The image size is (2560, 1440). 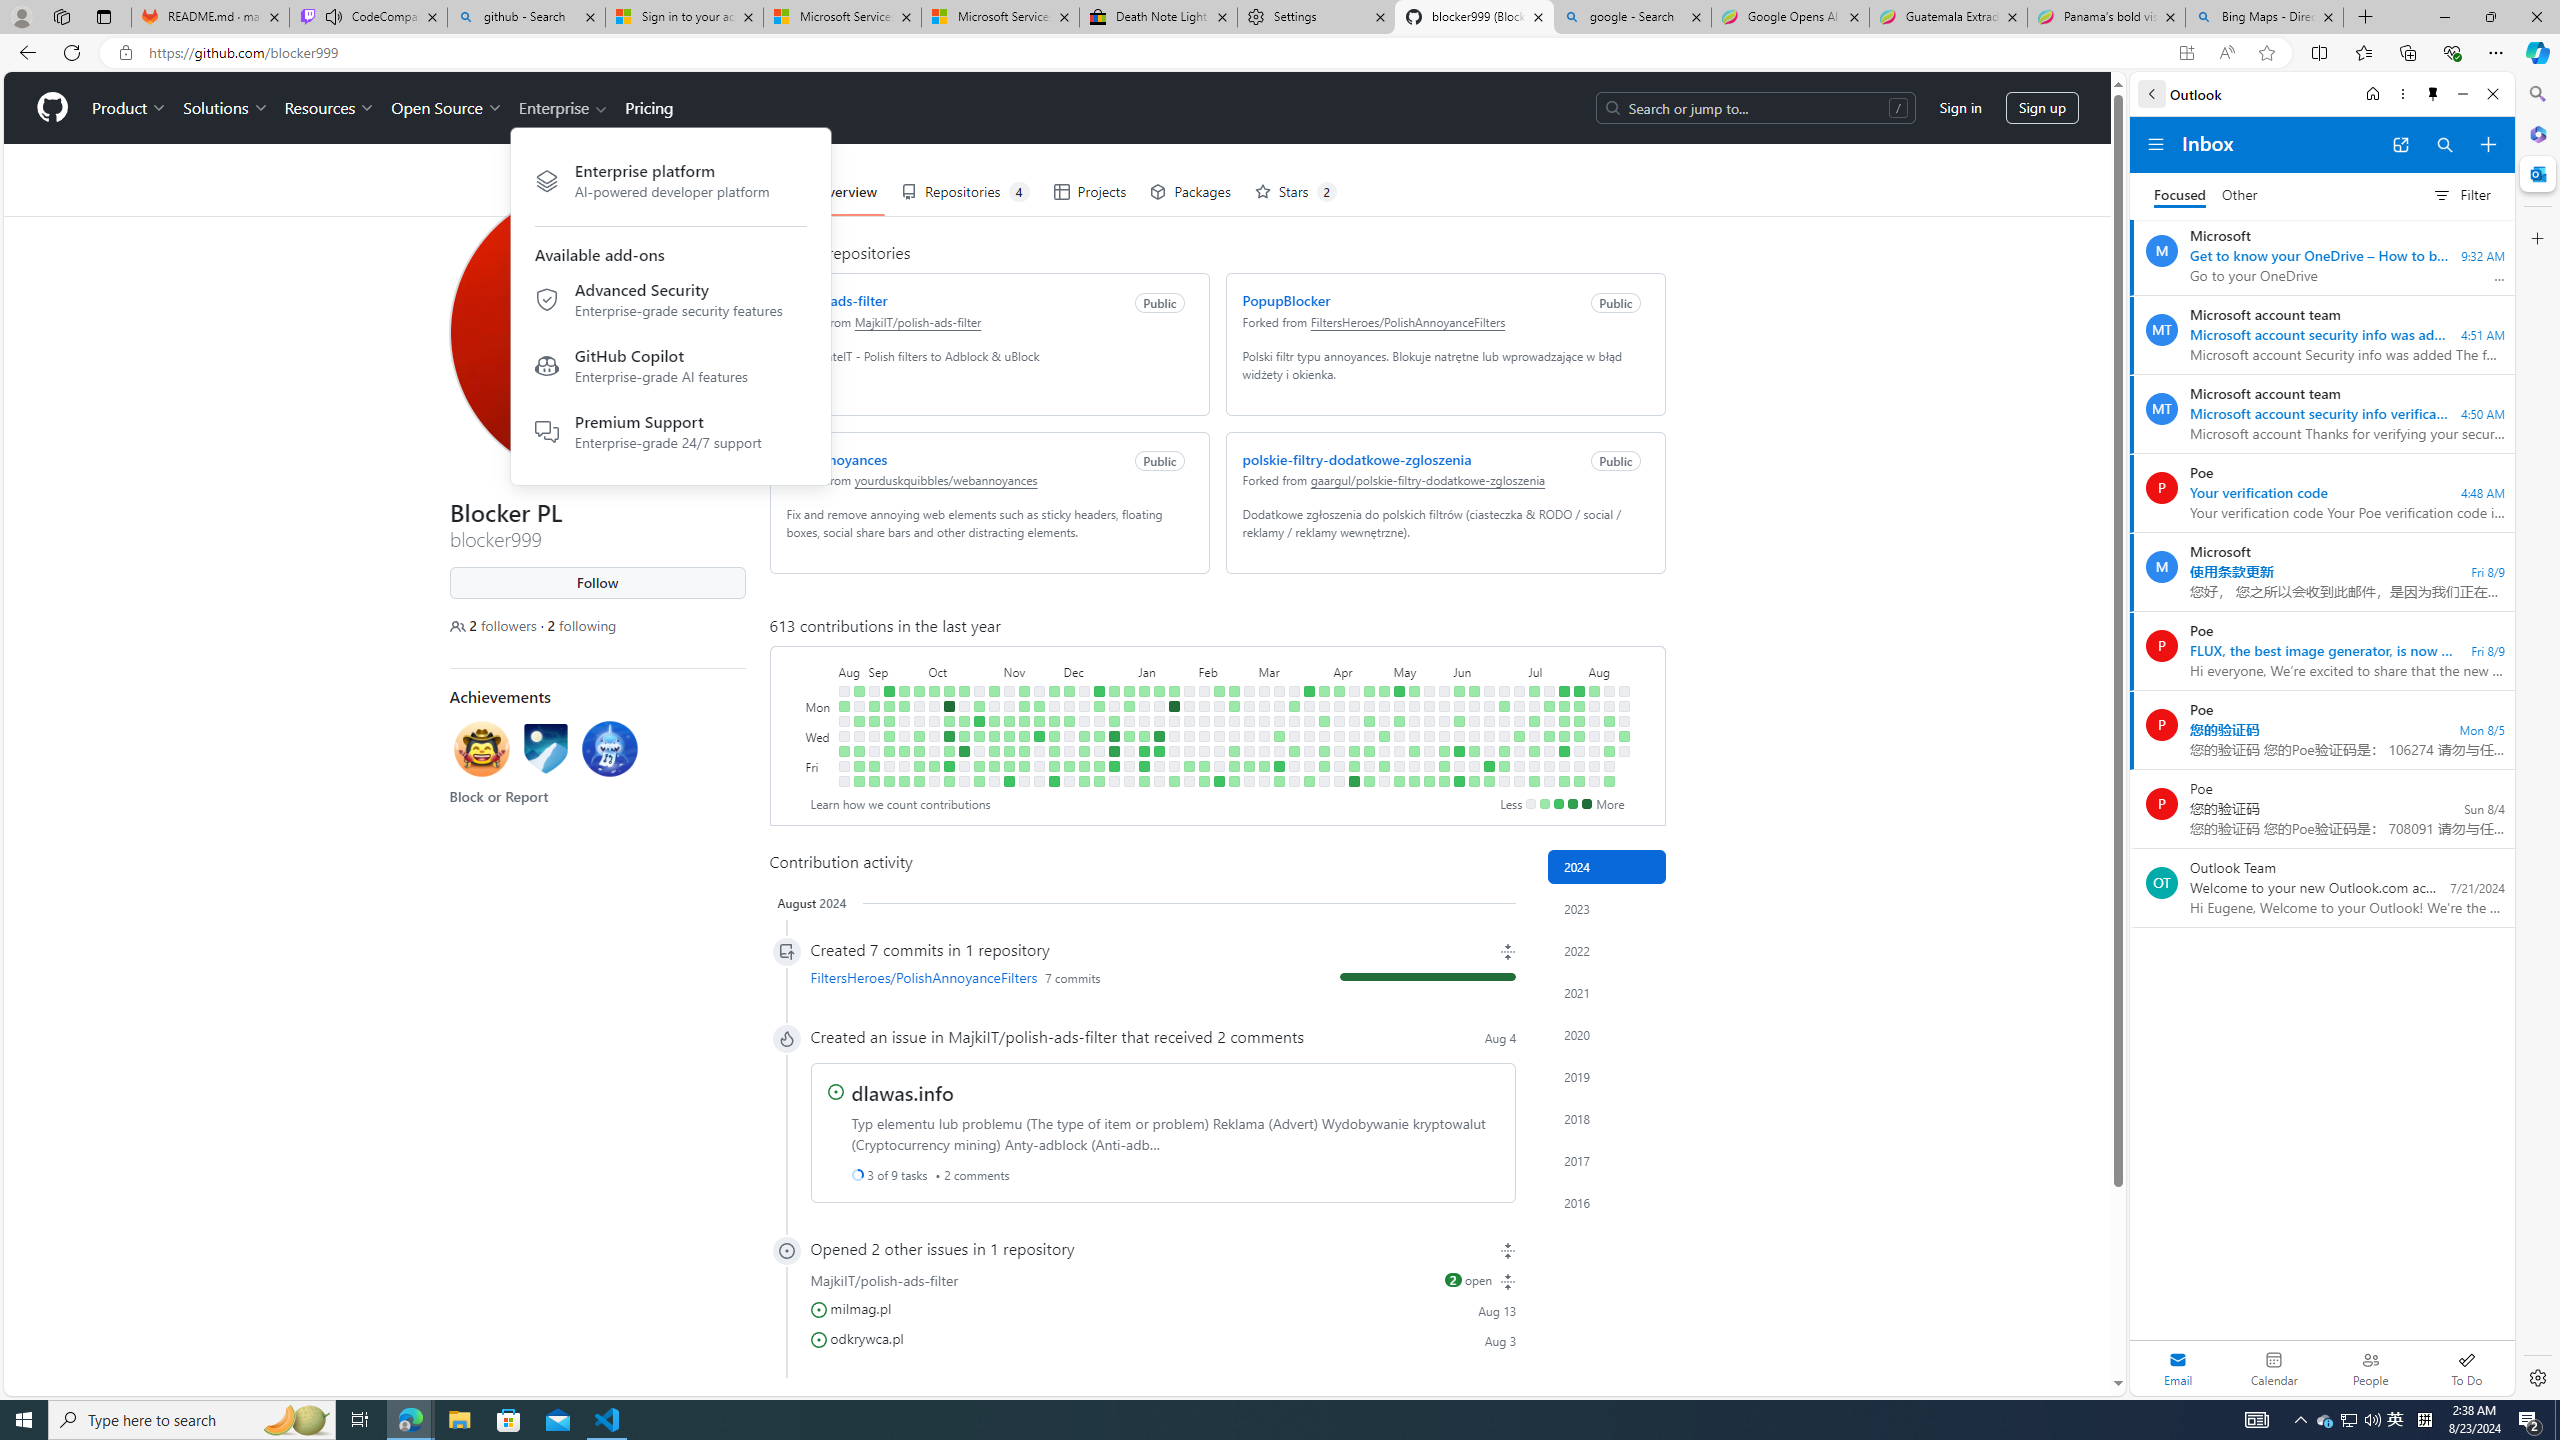 What do you see at coordinates (994, 706) in the screenshot?
I see `No contributions on October 30th.` at bounding box center [994, 706].